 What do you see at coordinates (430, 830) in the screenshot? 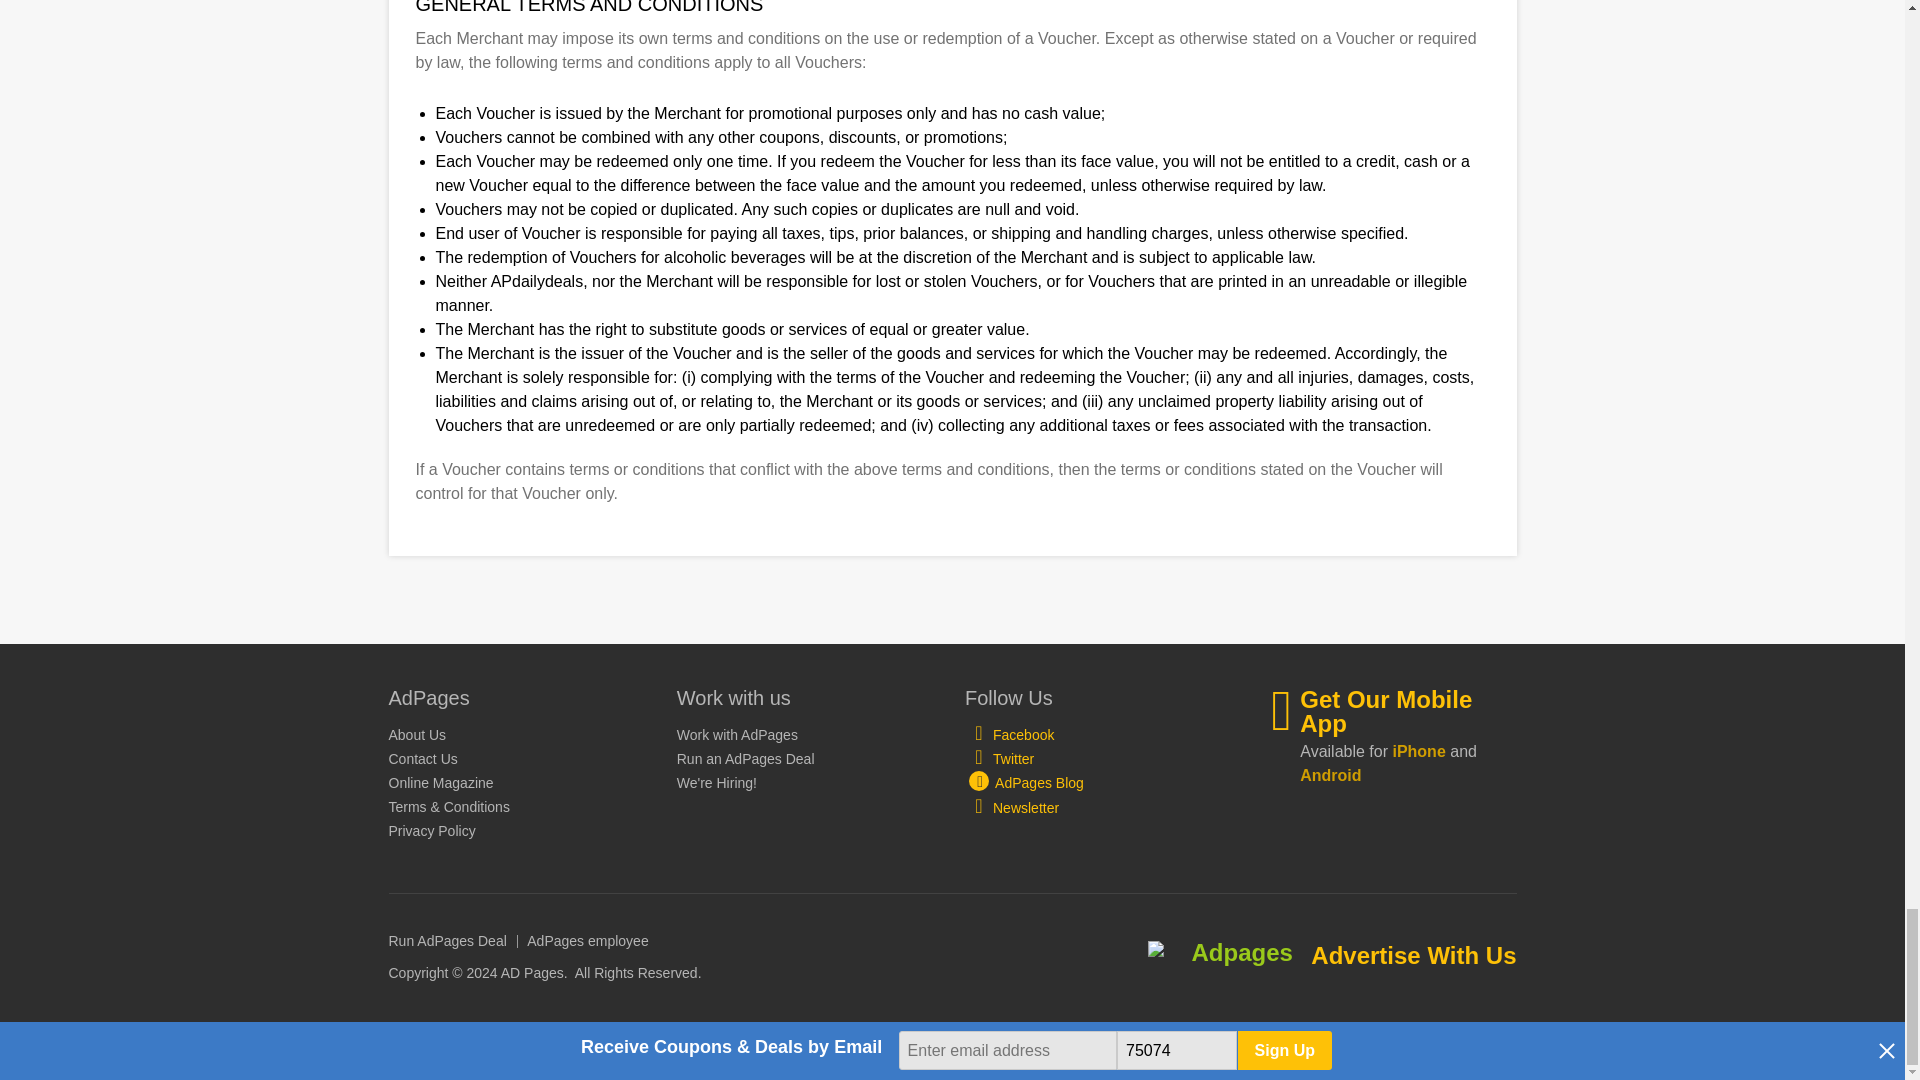
I see `Privacy Policy` at bounding box center [430, 830].